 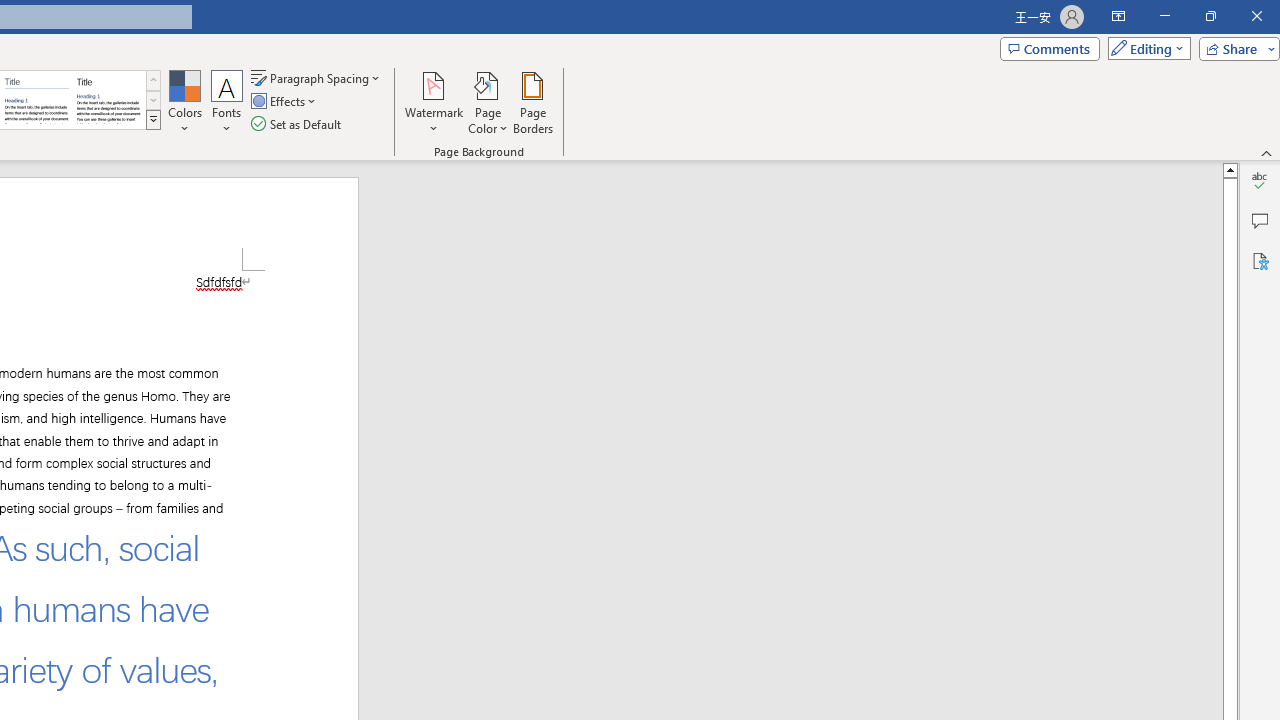 What do you see at coordinates (532, 102) in the screenshot?
I see `Page Borders...` at bounding box center [532, 102].